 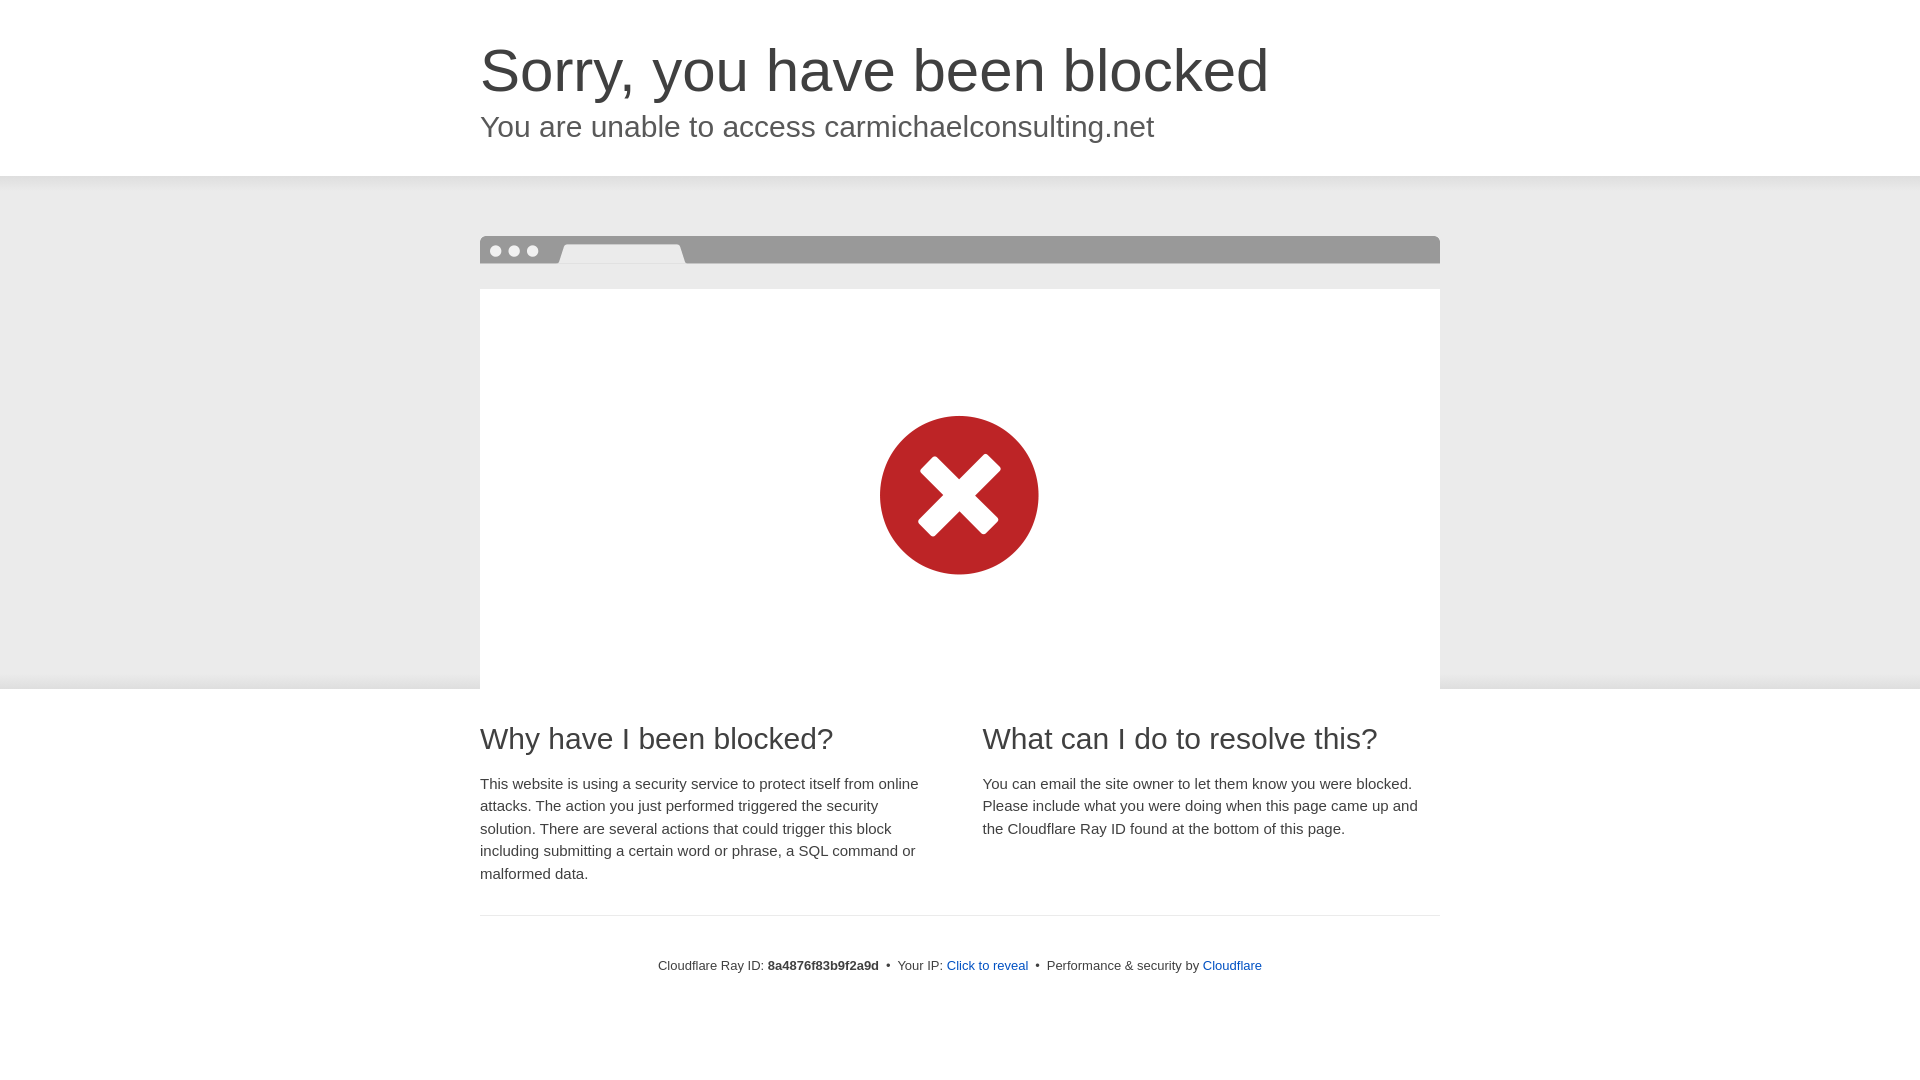 I want to click on Click to reveal, so click(x=988, y=966).